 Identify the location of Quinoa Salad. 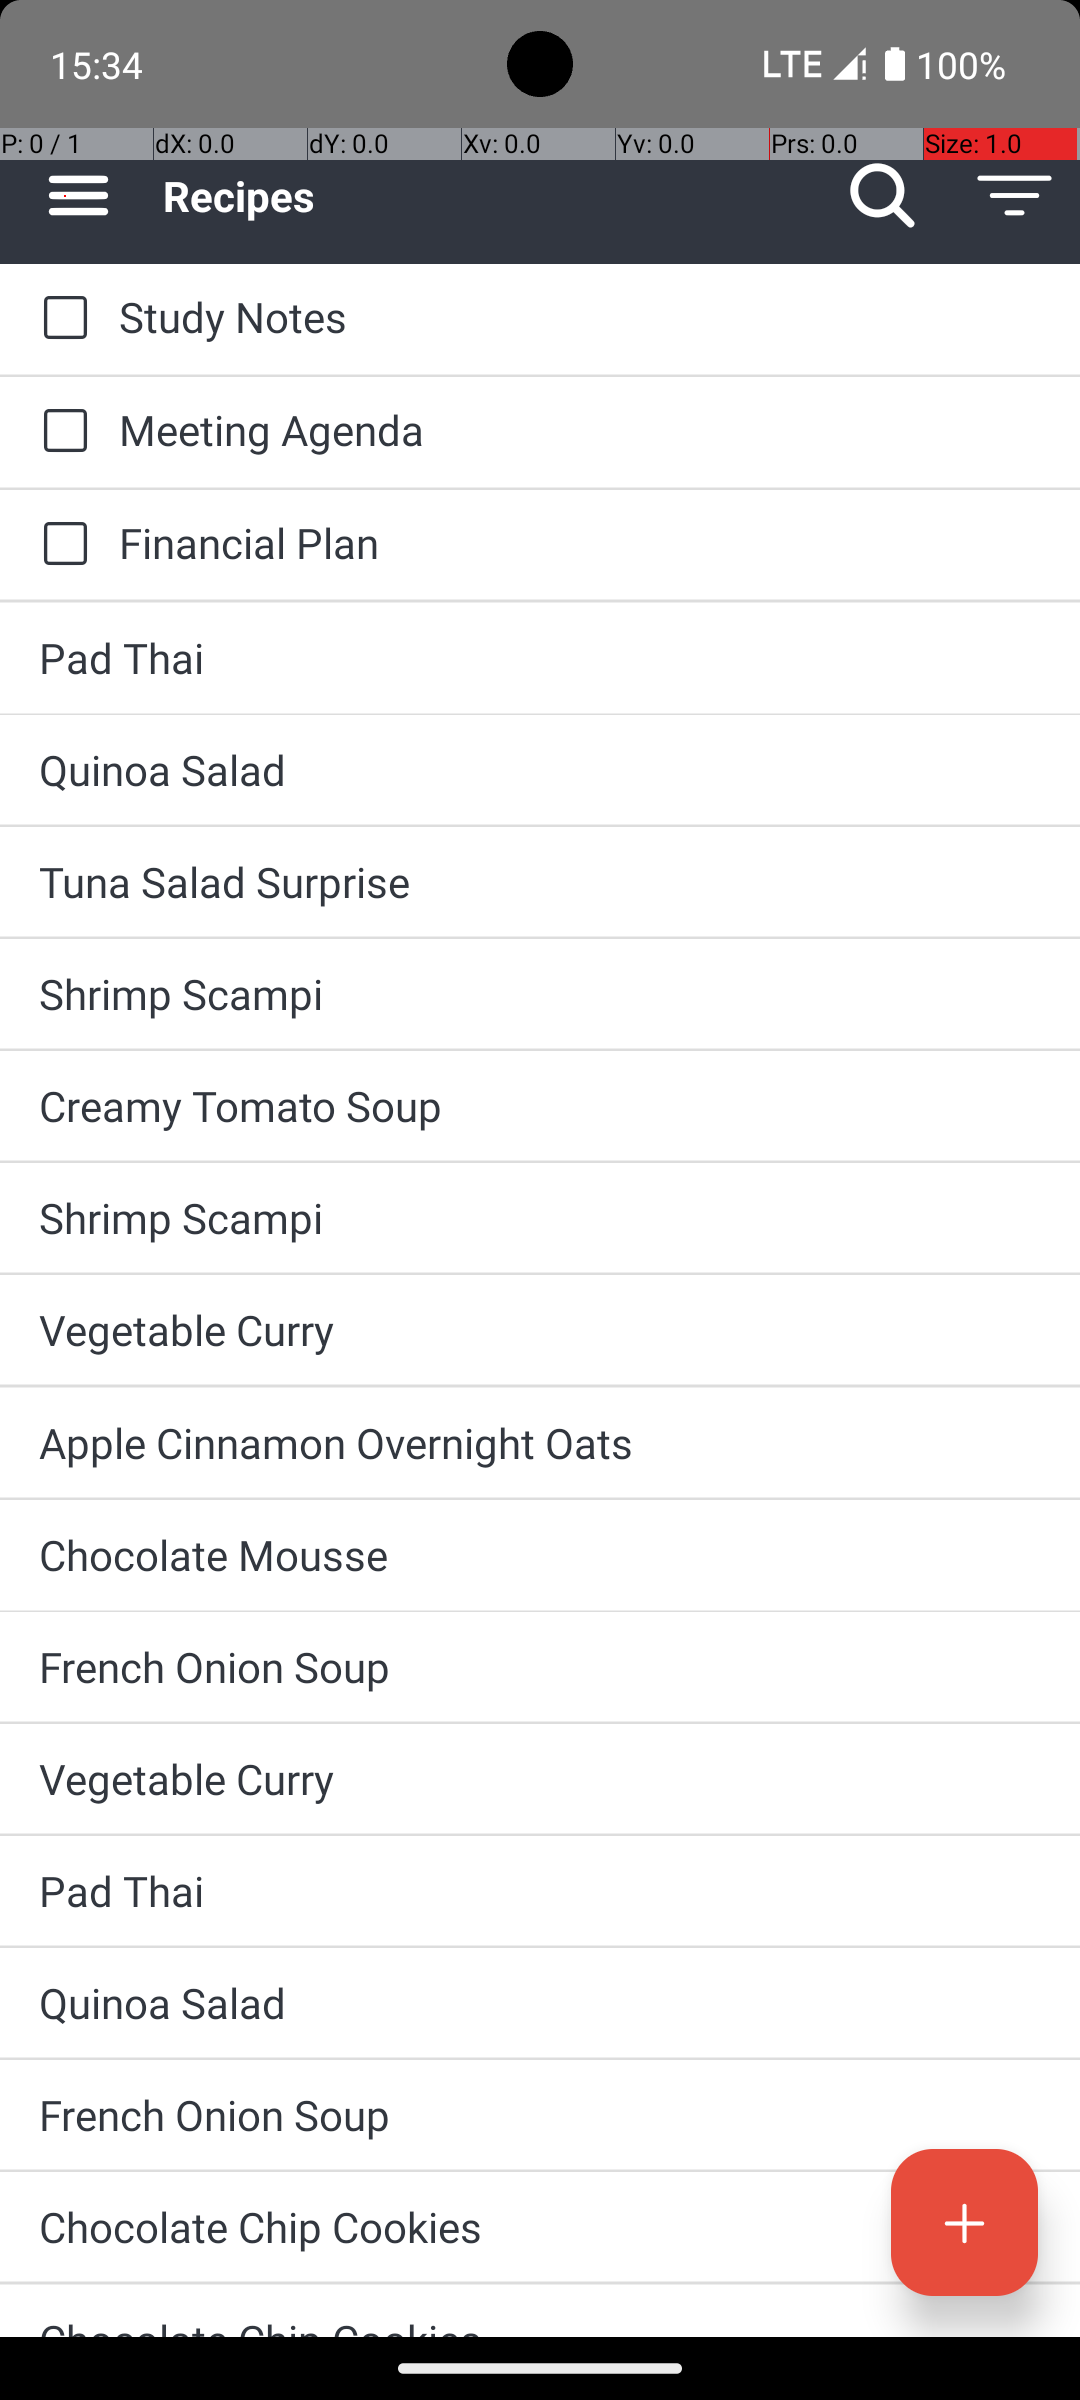
(540, 770).